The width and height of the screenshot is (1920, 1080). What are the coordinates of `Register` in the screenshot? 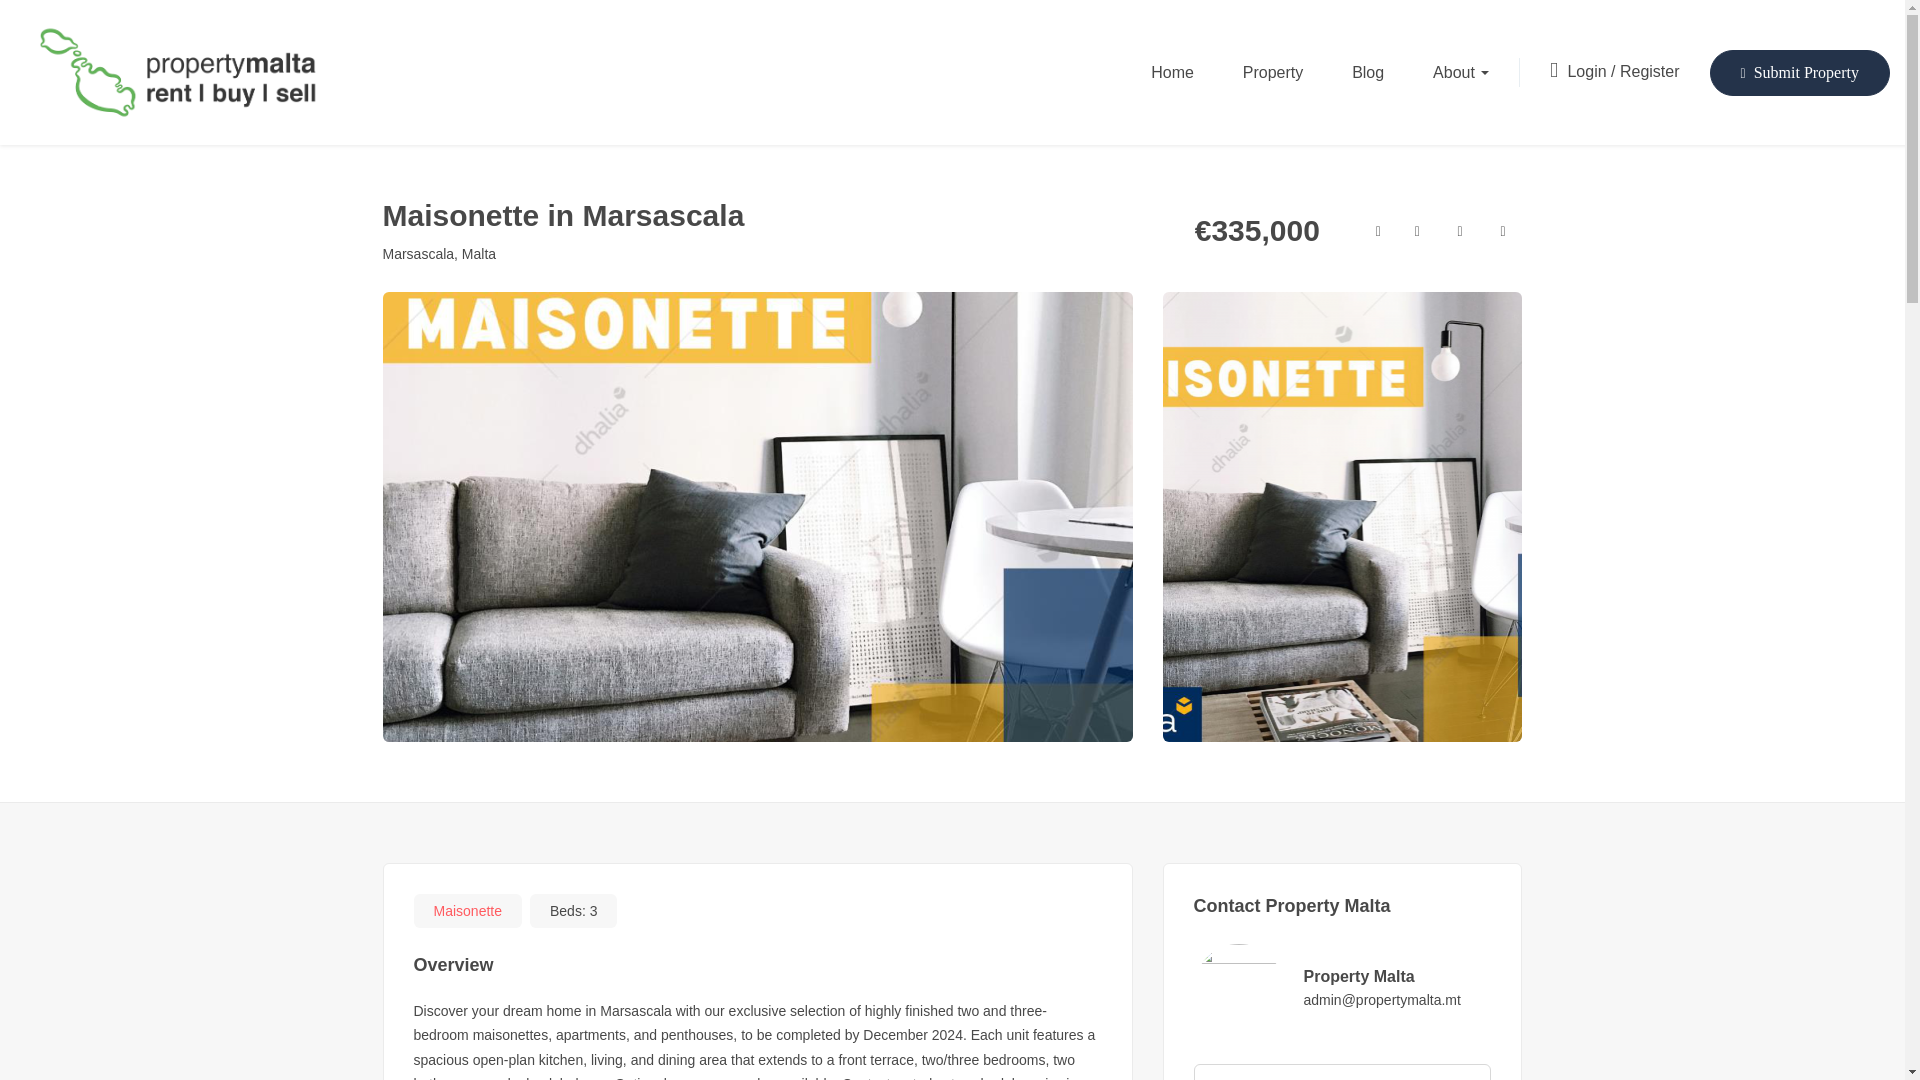 It's located at (1650, 70).